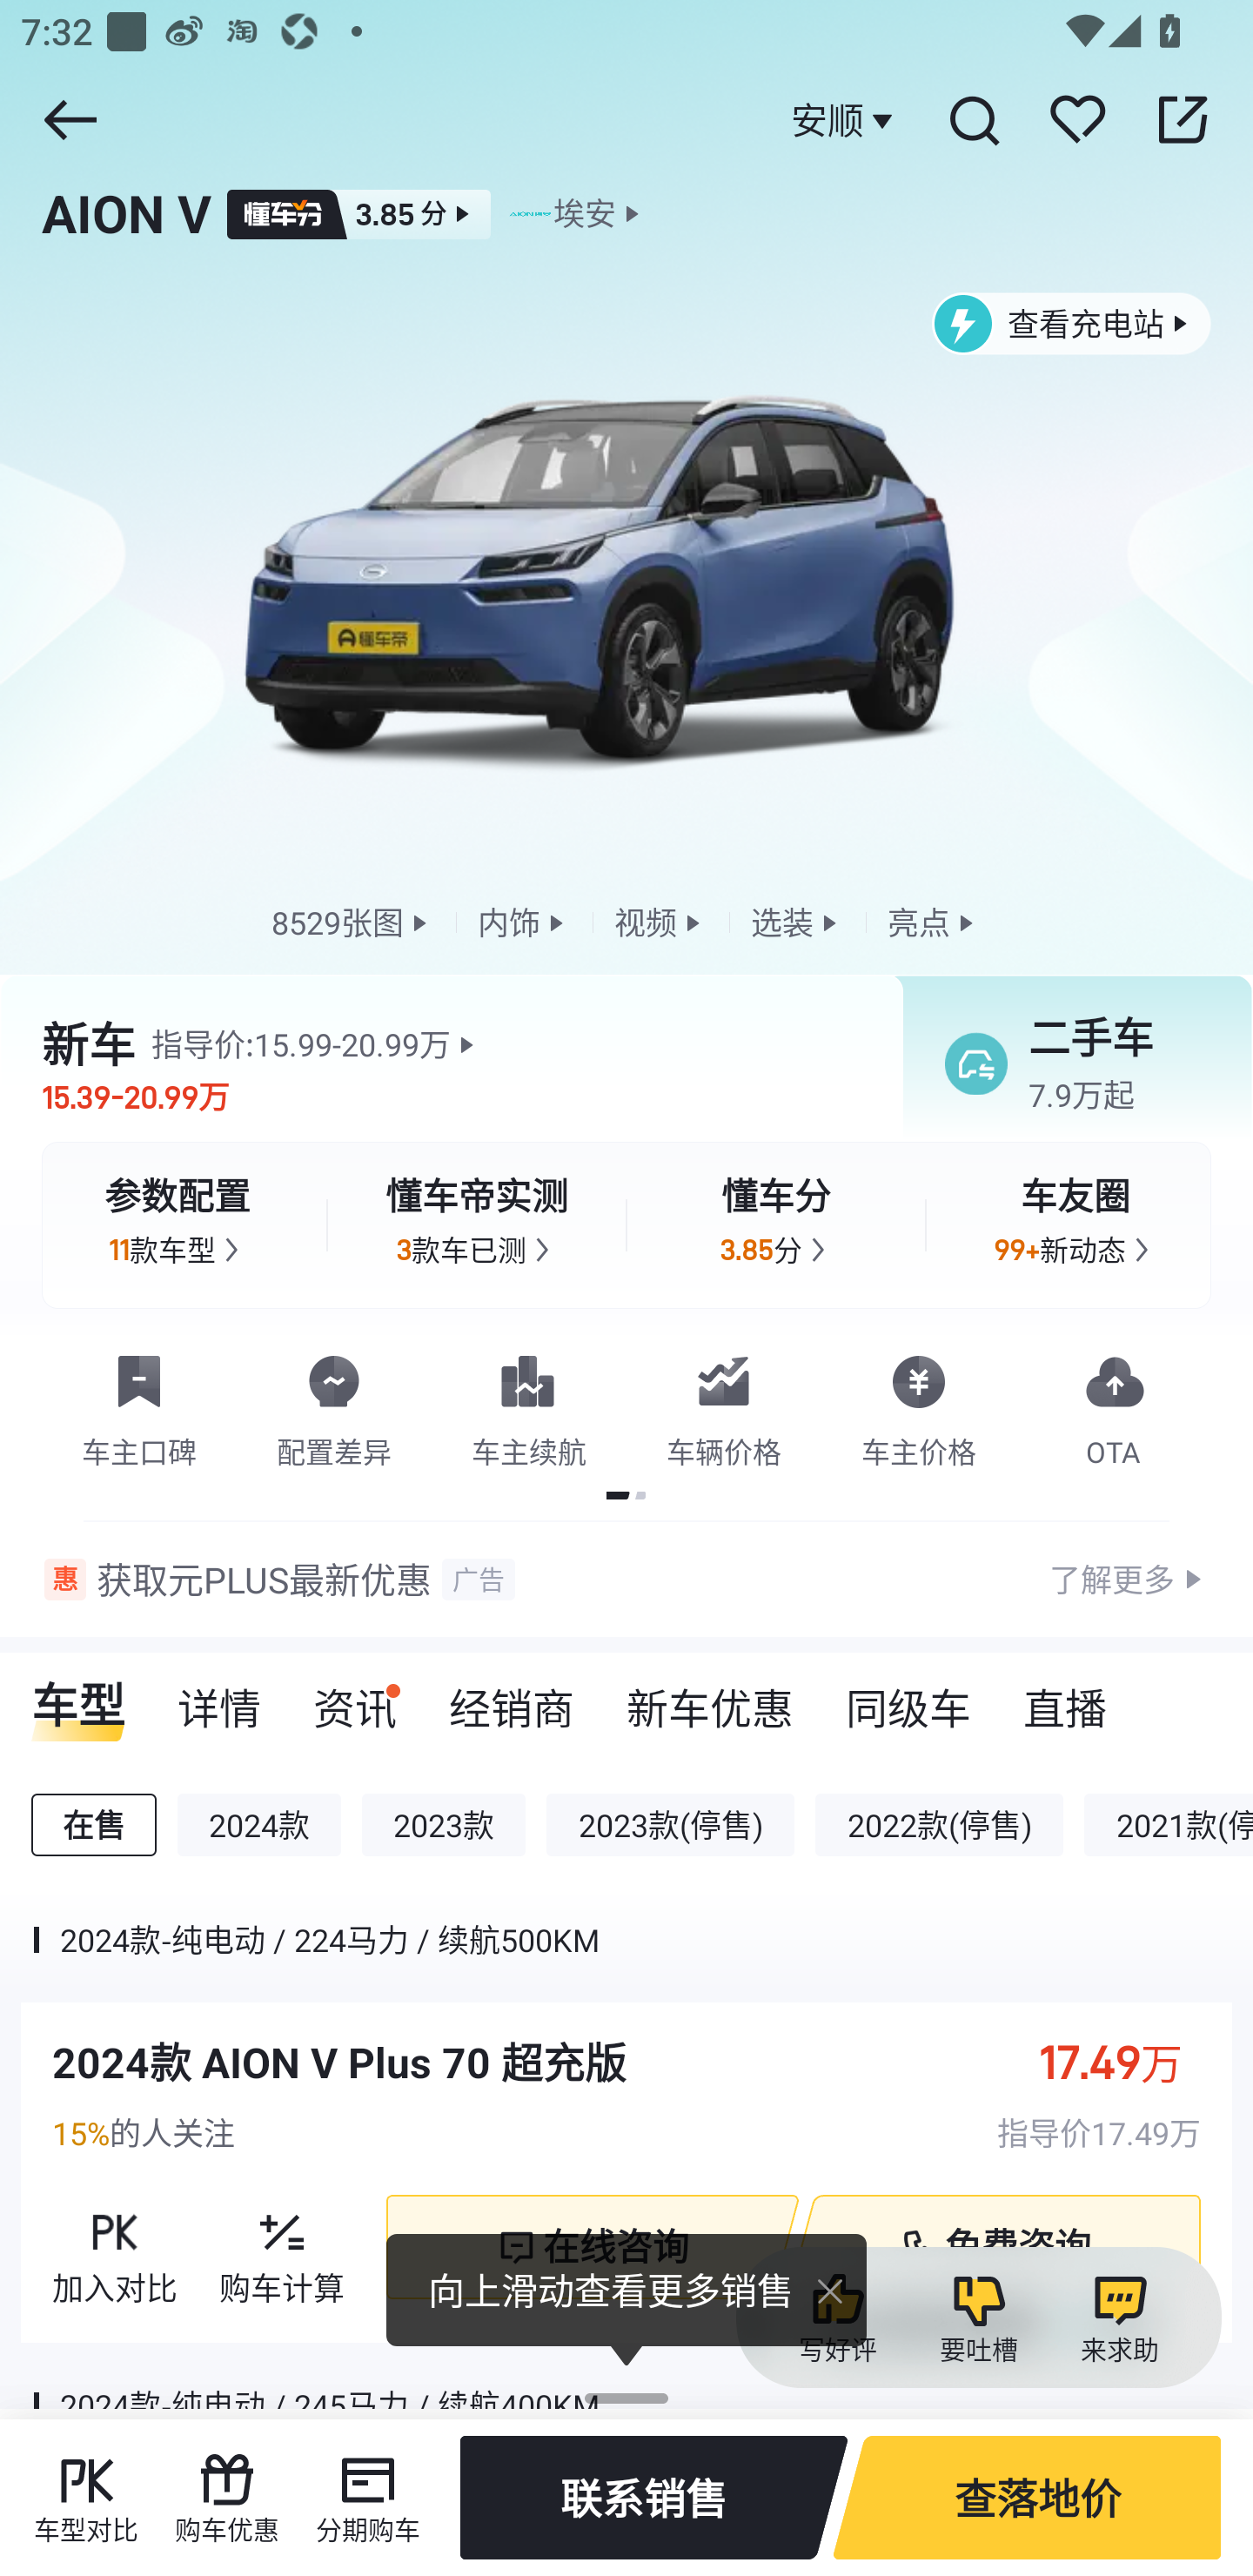 The image size is (1253, 2576). Describe the element at coordinates (653, 2498) in the screenshot. I see `联系销售` at that location.